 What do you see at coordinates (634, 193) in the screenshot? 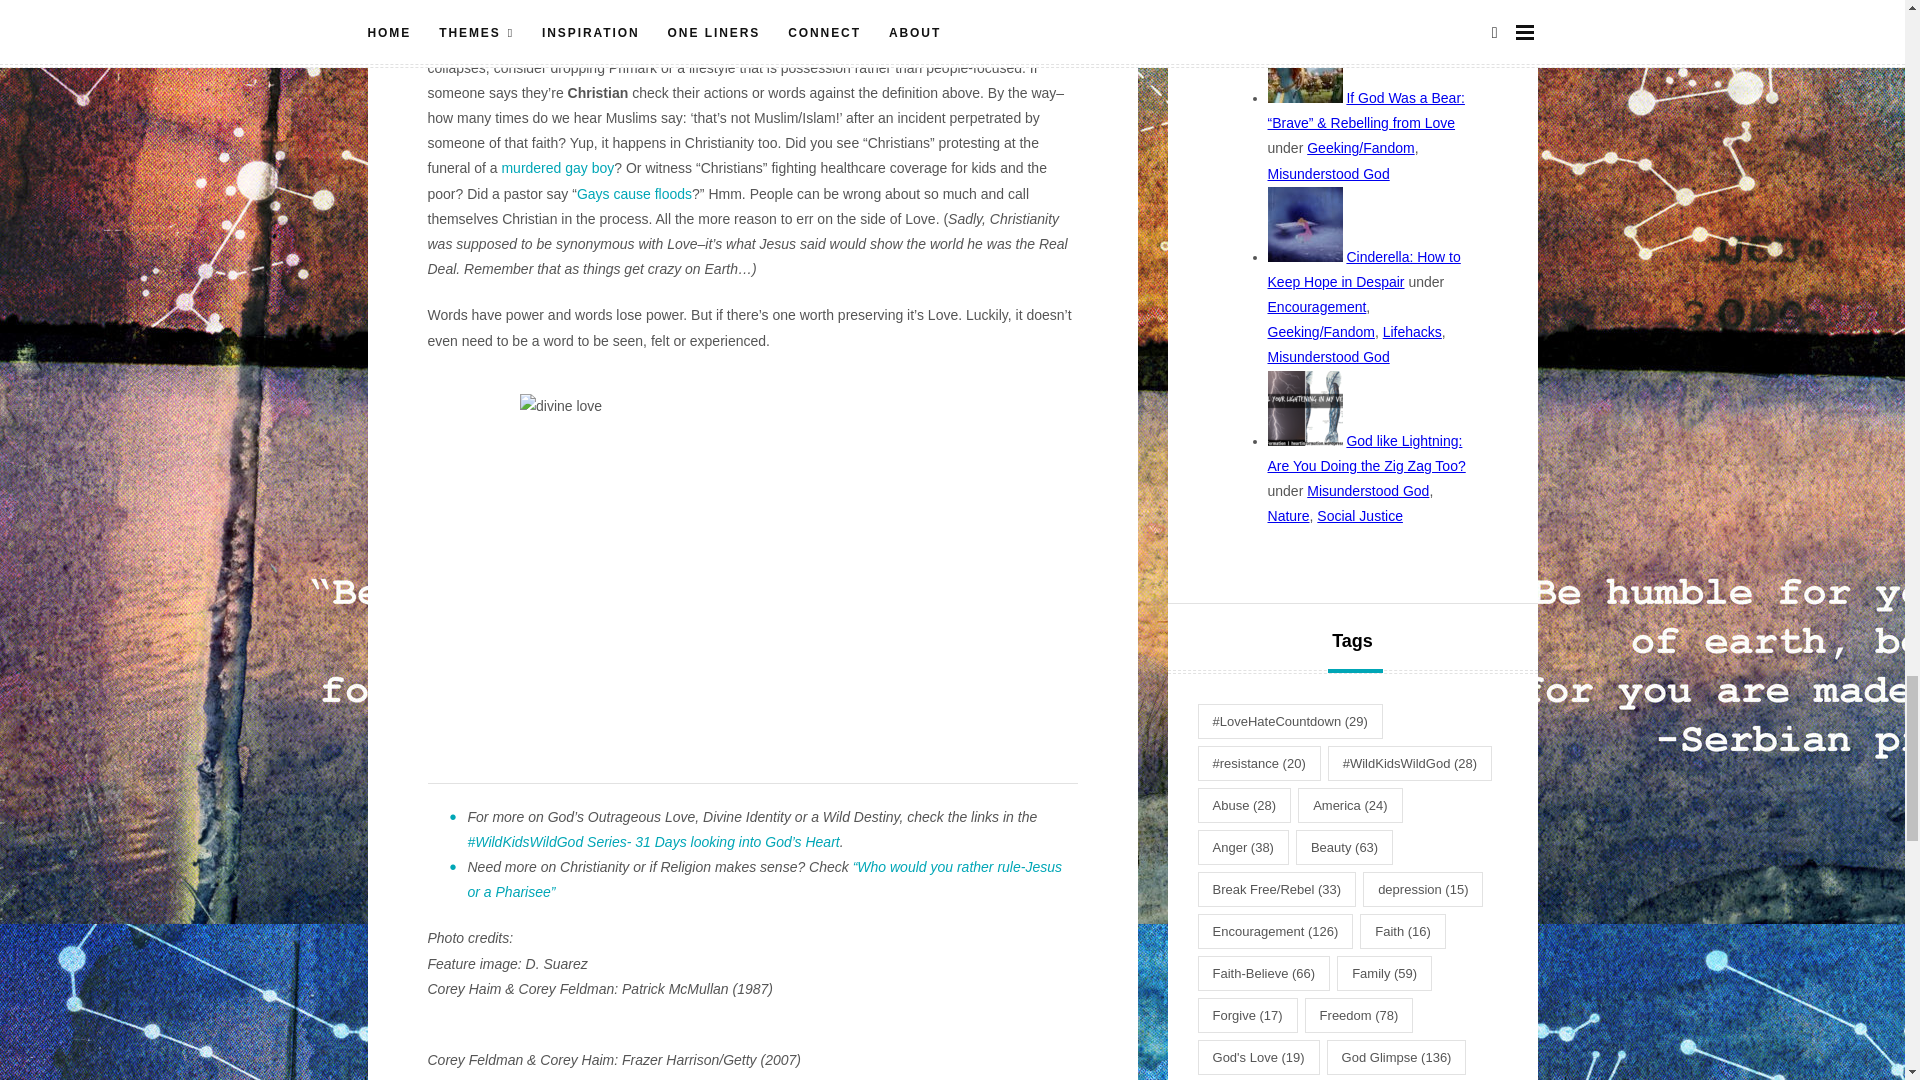
I see `Gays cause floods` at bounding box center [634, 193].